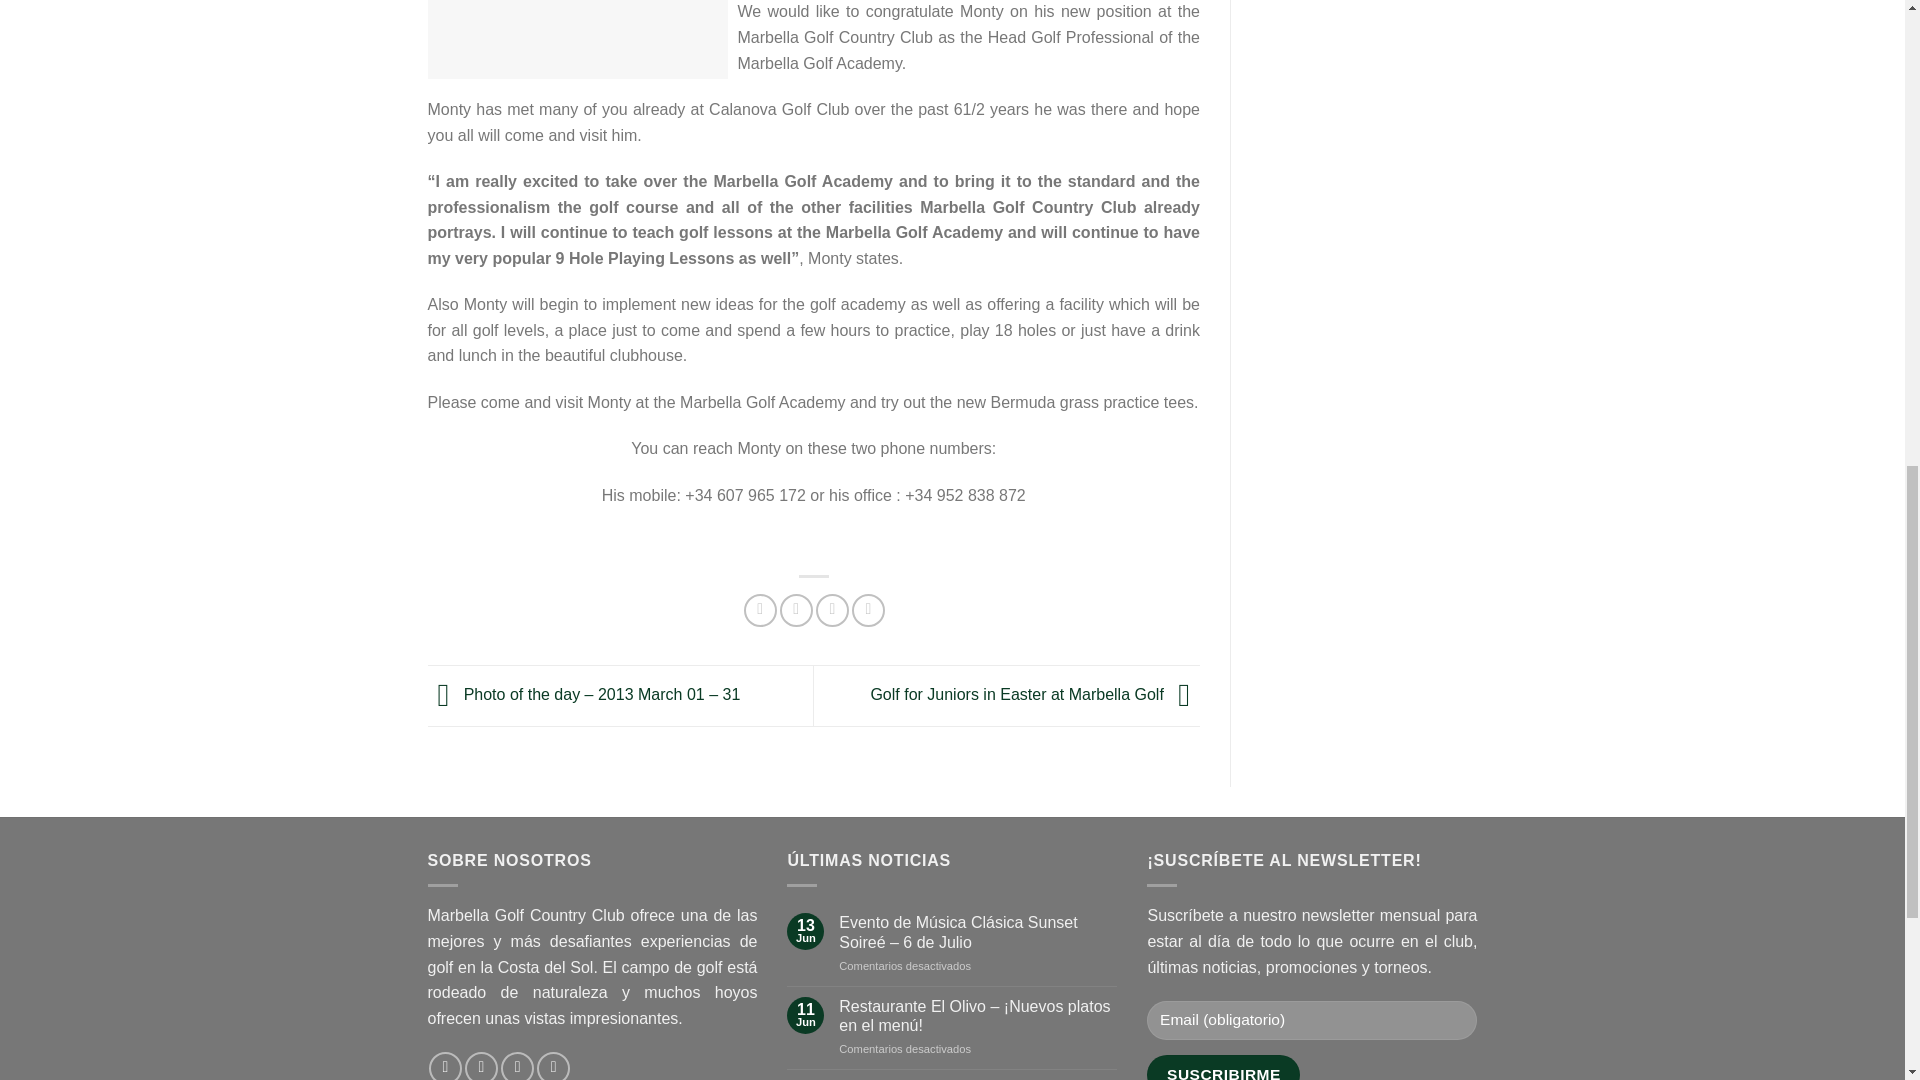 The width and height of the screenshot is (1920, 1080). Describe the element at coordinates (1222, 1068) in the screenshot. I see `Suscribirme` at that location.